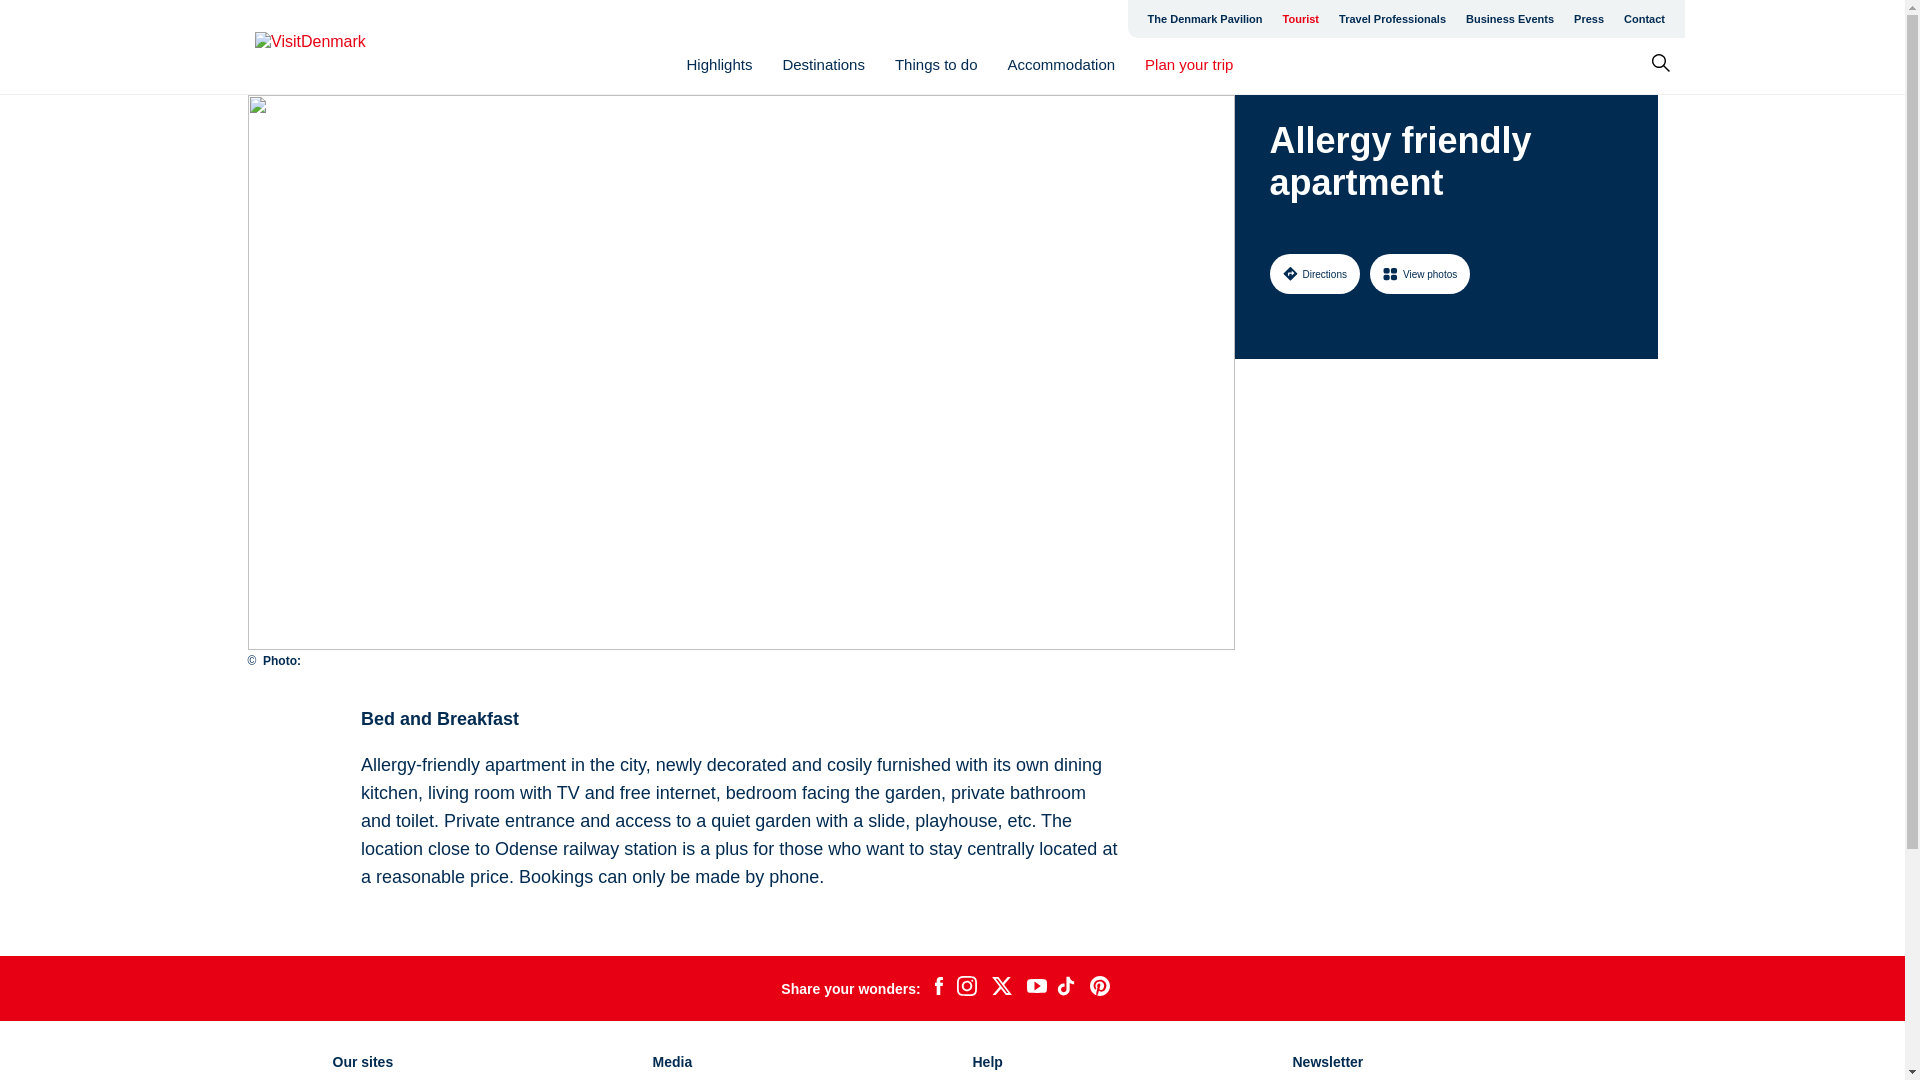  I want to click on Highlights, so click(720, 64).